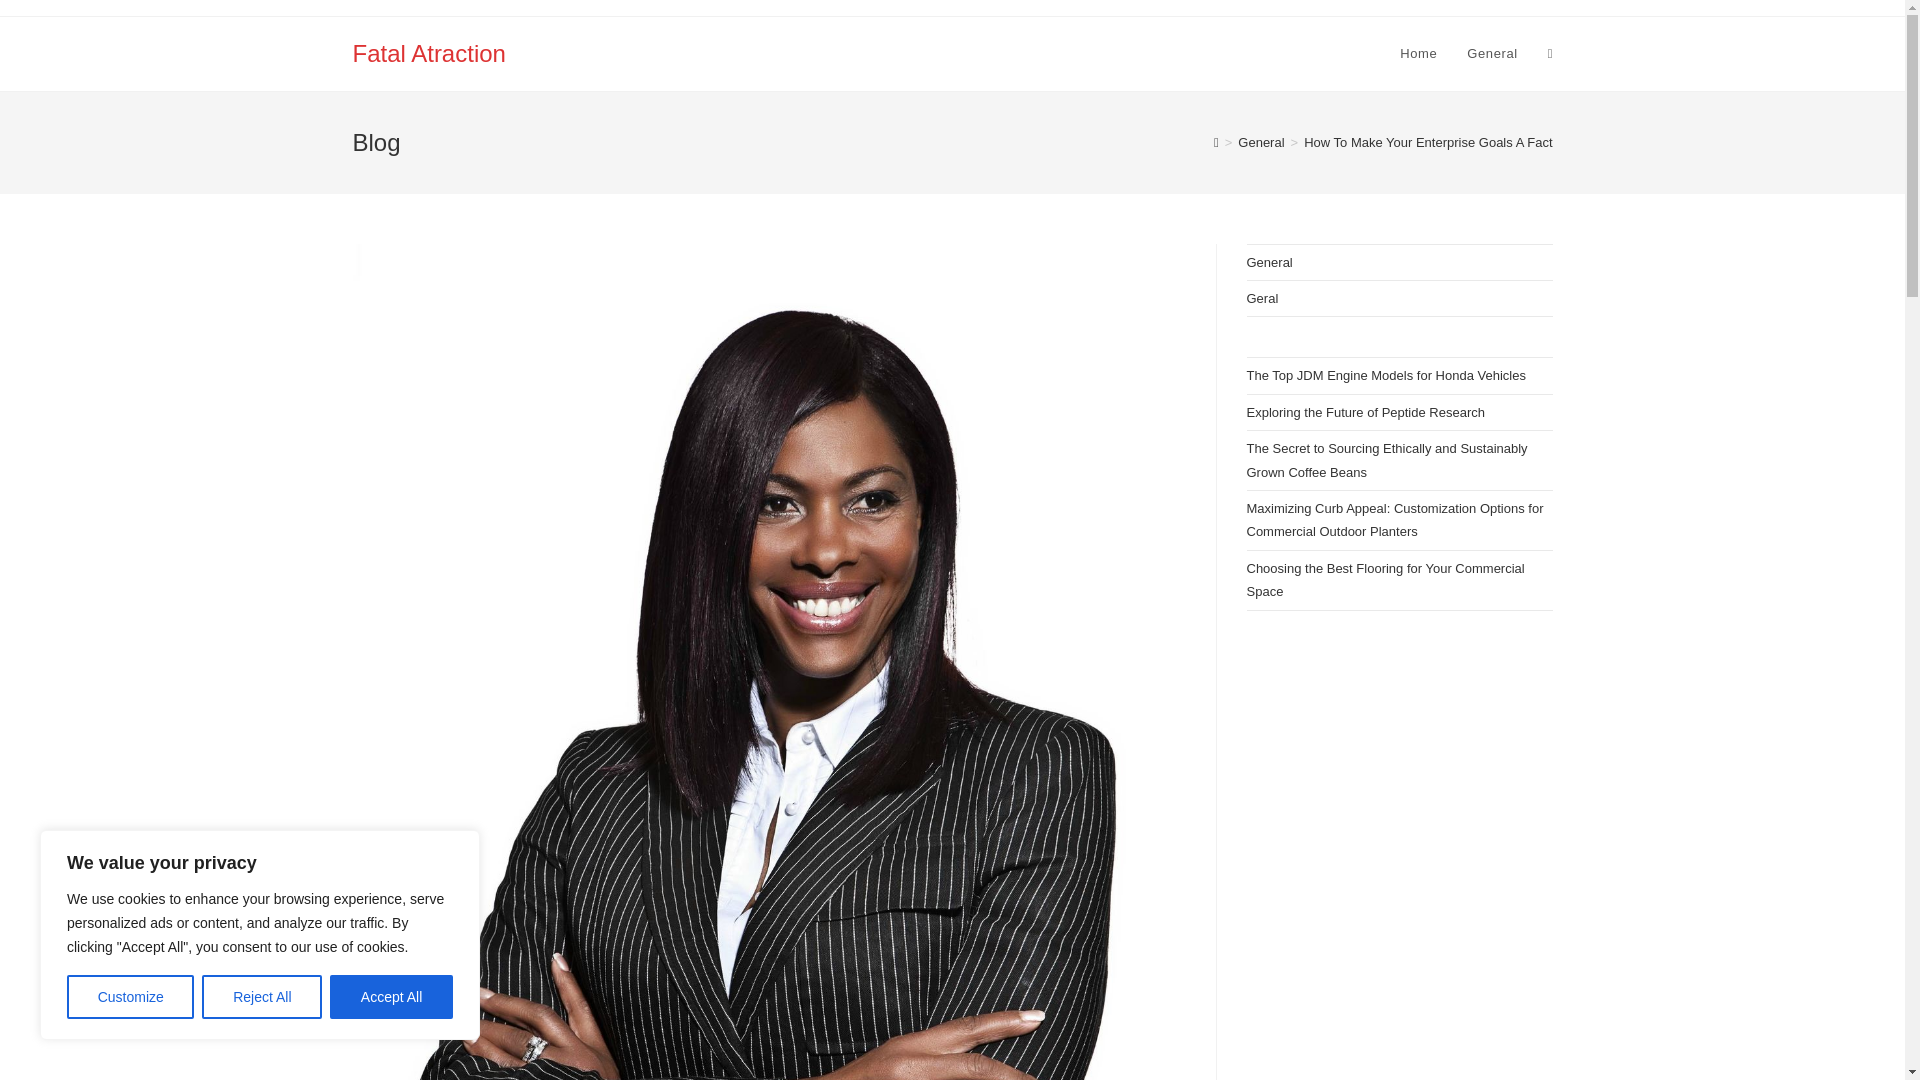 Image resolution: width=1920 pixels, height=1080 pixels. I want to click on General, so click(1261, 142).